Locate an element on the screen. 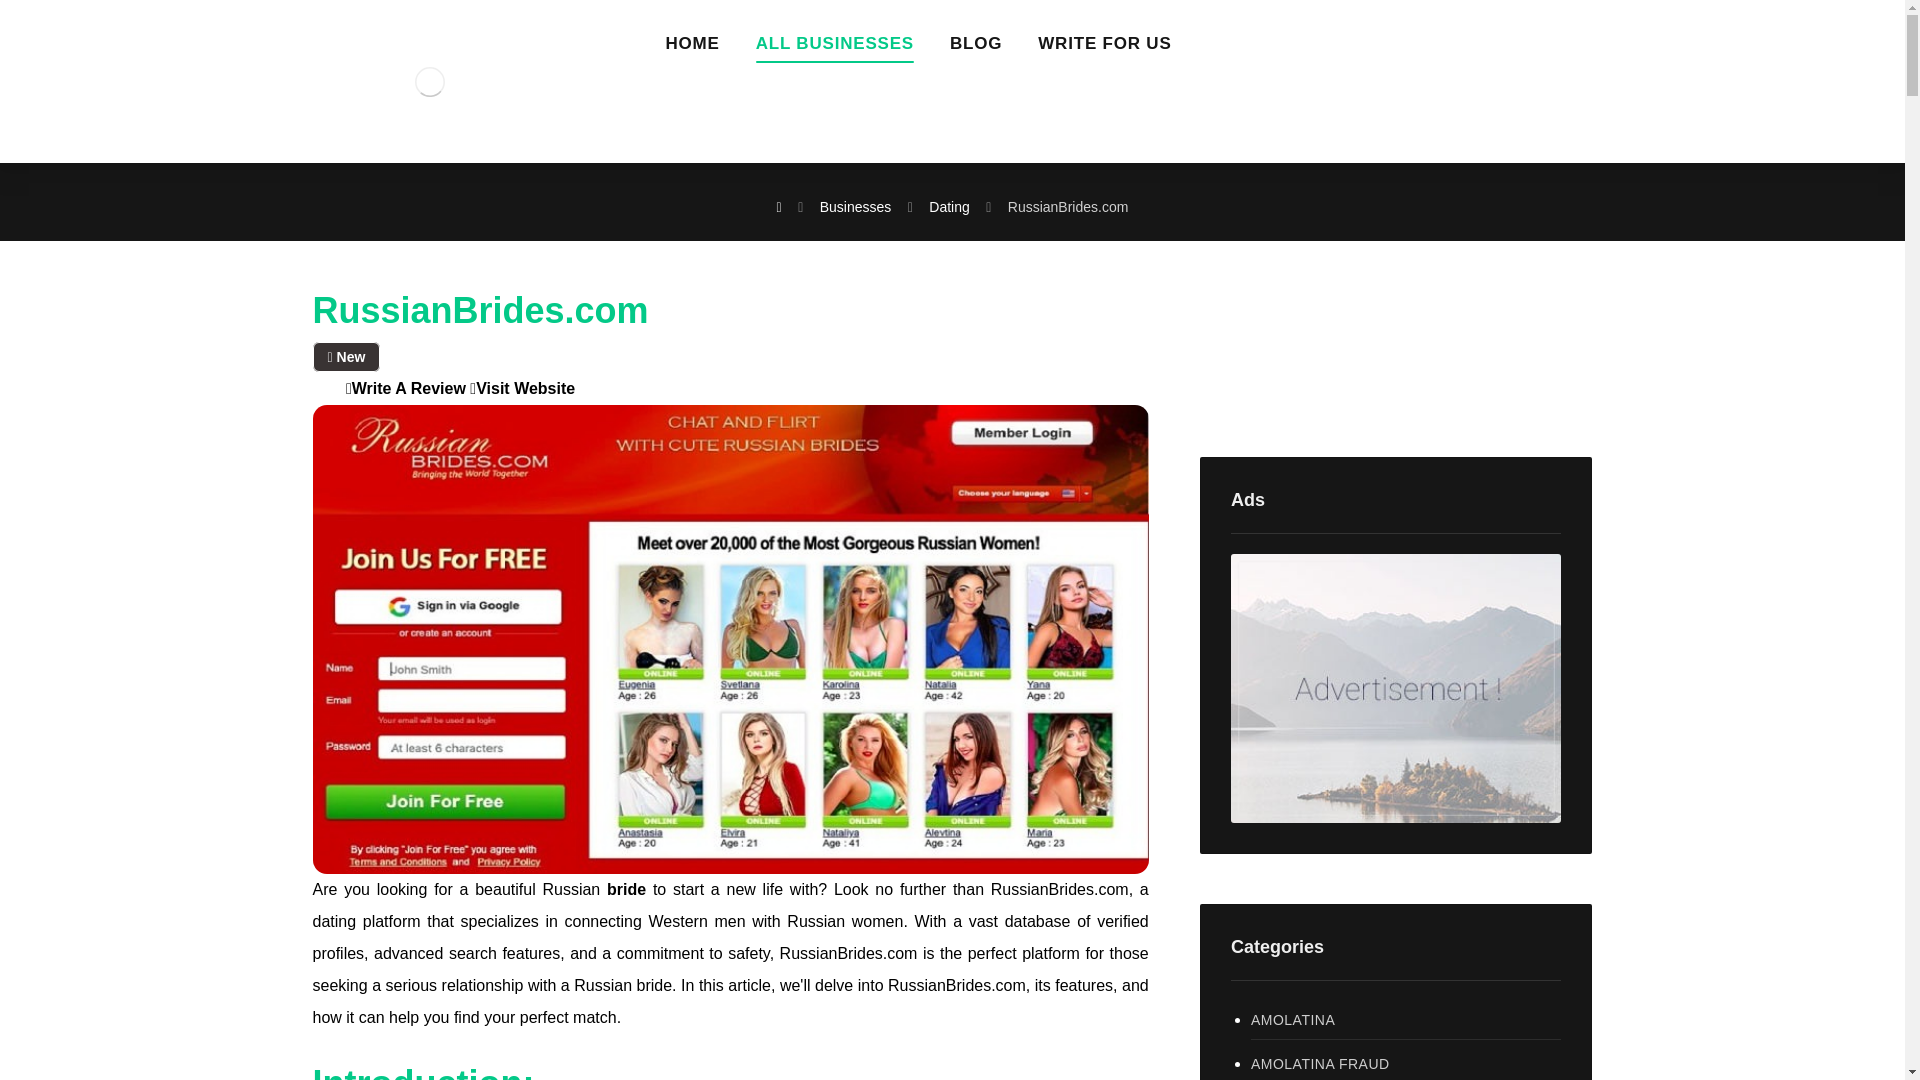 The image size is (1920, 1080). Visit Website is located at coordinates (522, 388).